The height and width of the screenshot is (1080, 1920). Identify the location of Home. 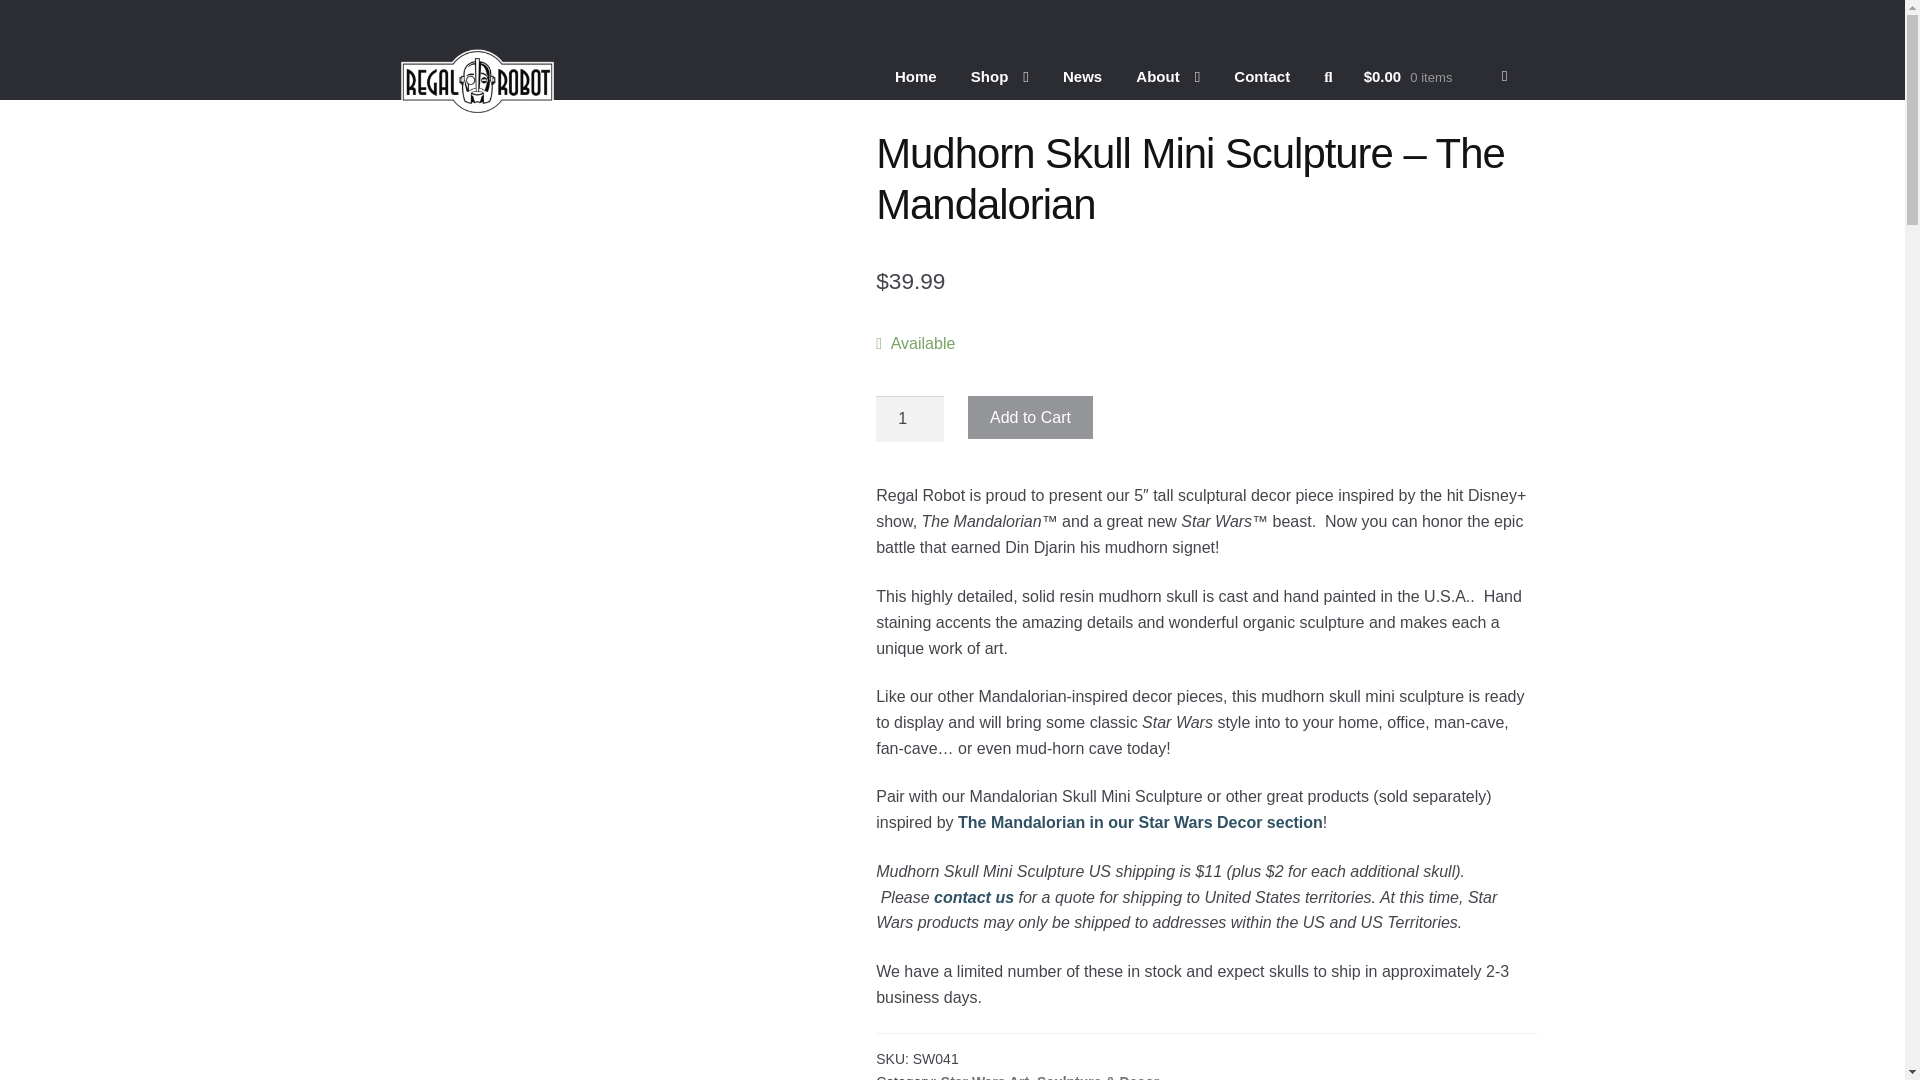
(916, 76).